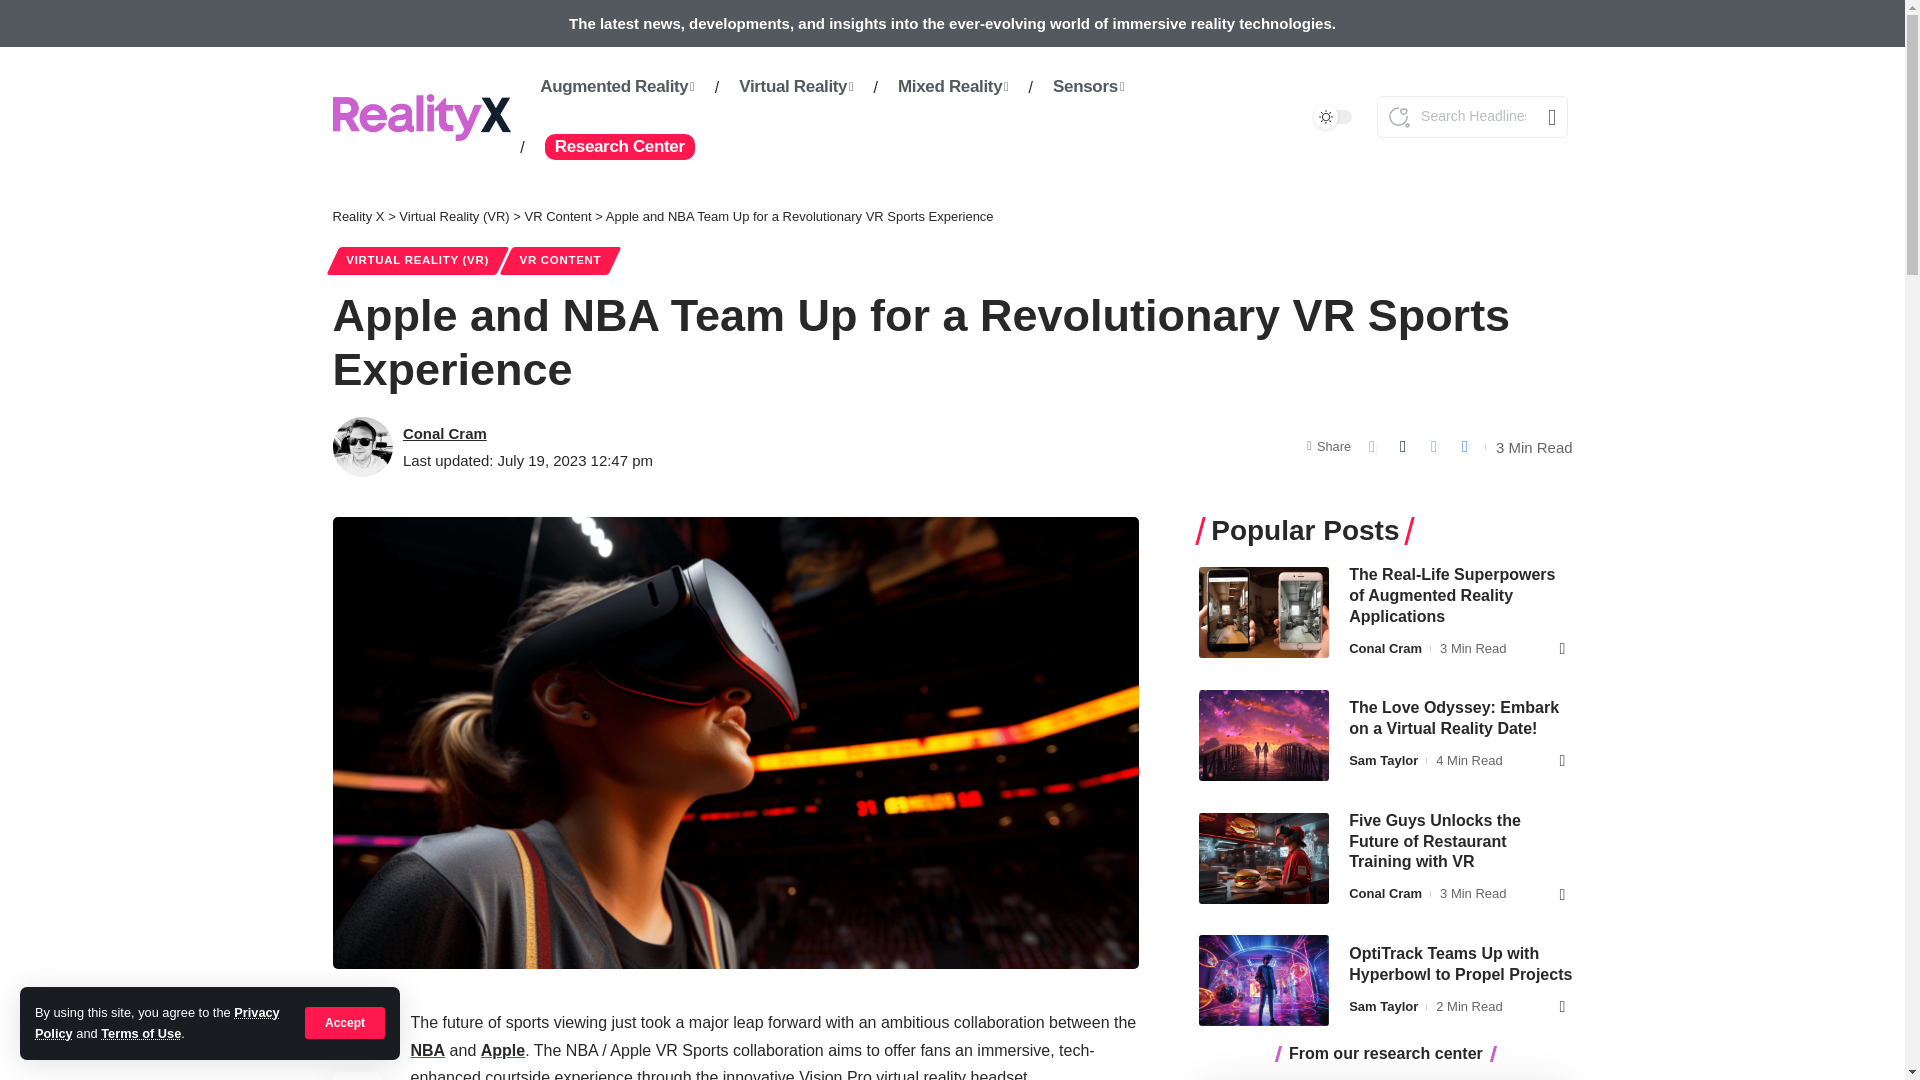 Image resolution: width=1920 pixels, height=1080 pixels. I want to click on Virtual Reality, so click(796, 86).